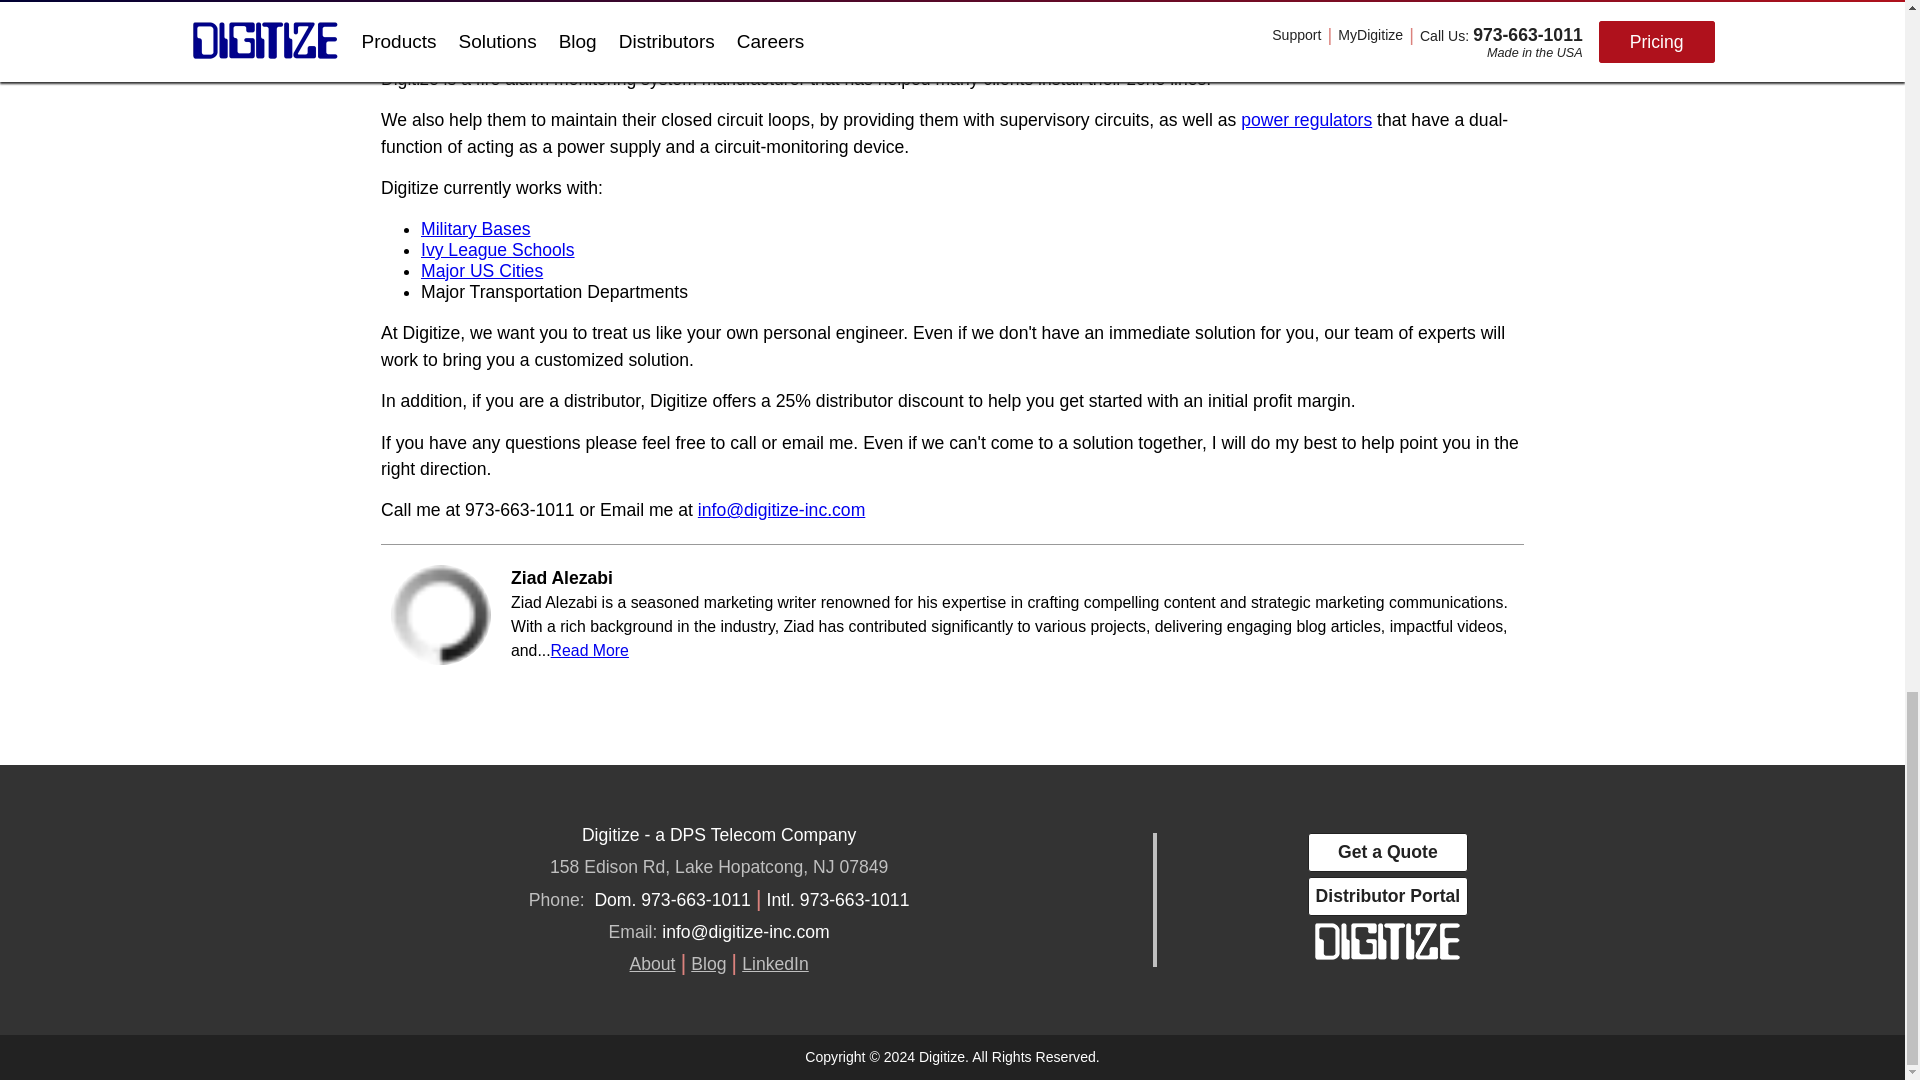 The height and width of the screenshot is (1080, 1920). What do you see at coordinates (1388, 852) in the screenshot?
I see `Get a Quote` at bounding box center [1388, 852].